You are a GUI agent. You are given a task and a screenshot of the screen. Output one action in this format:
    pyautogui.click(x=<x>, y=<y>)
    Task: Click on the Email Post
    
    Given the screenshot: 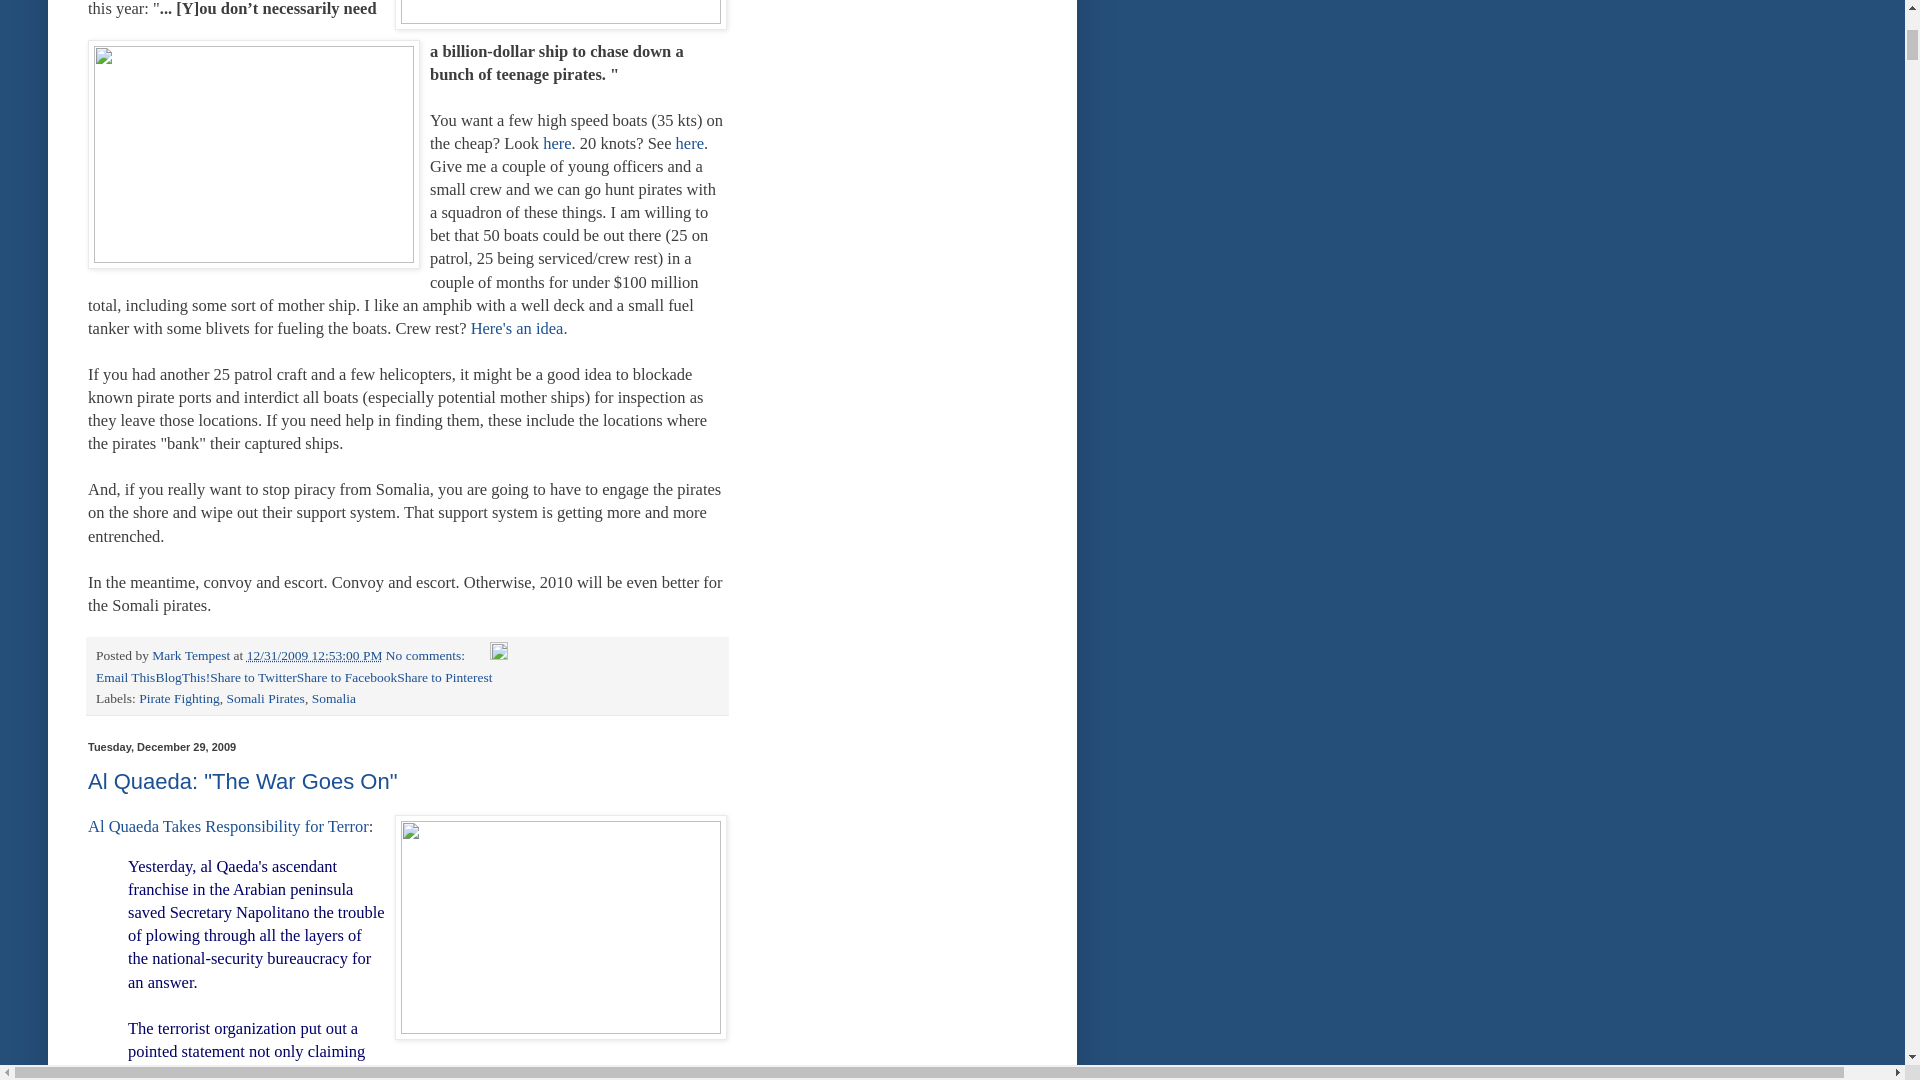 What is the action you would take?
    pyautogui.click(x=478, y=656)
    